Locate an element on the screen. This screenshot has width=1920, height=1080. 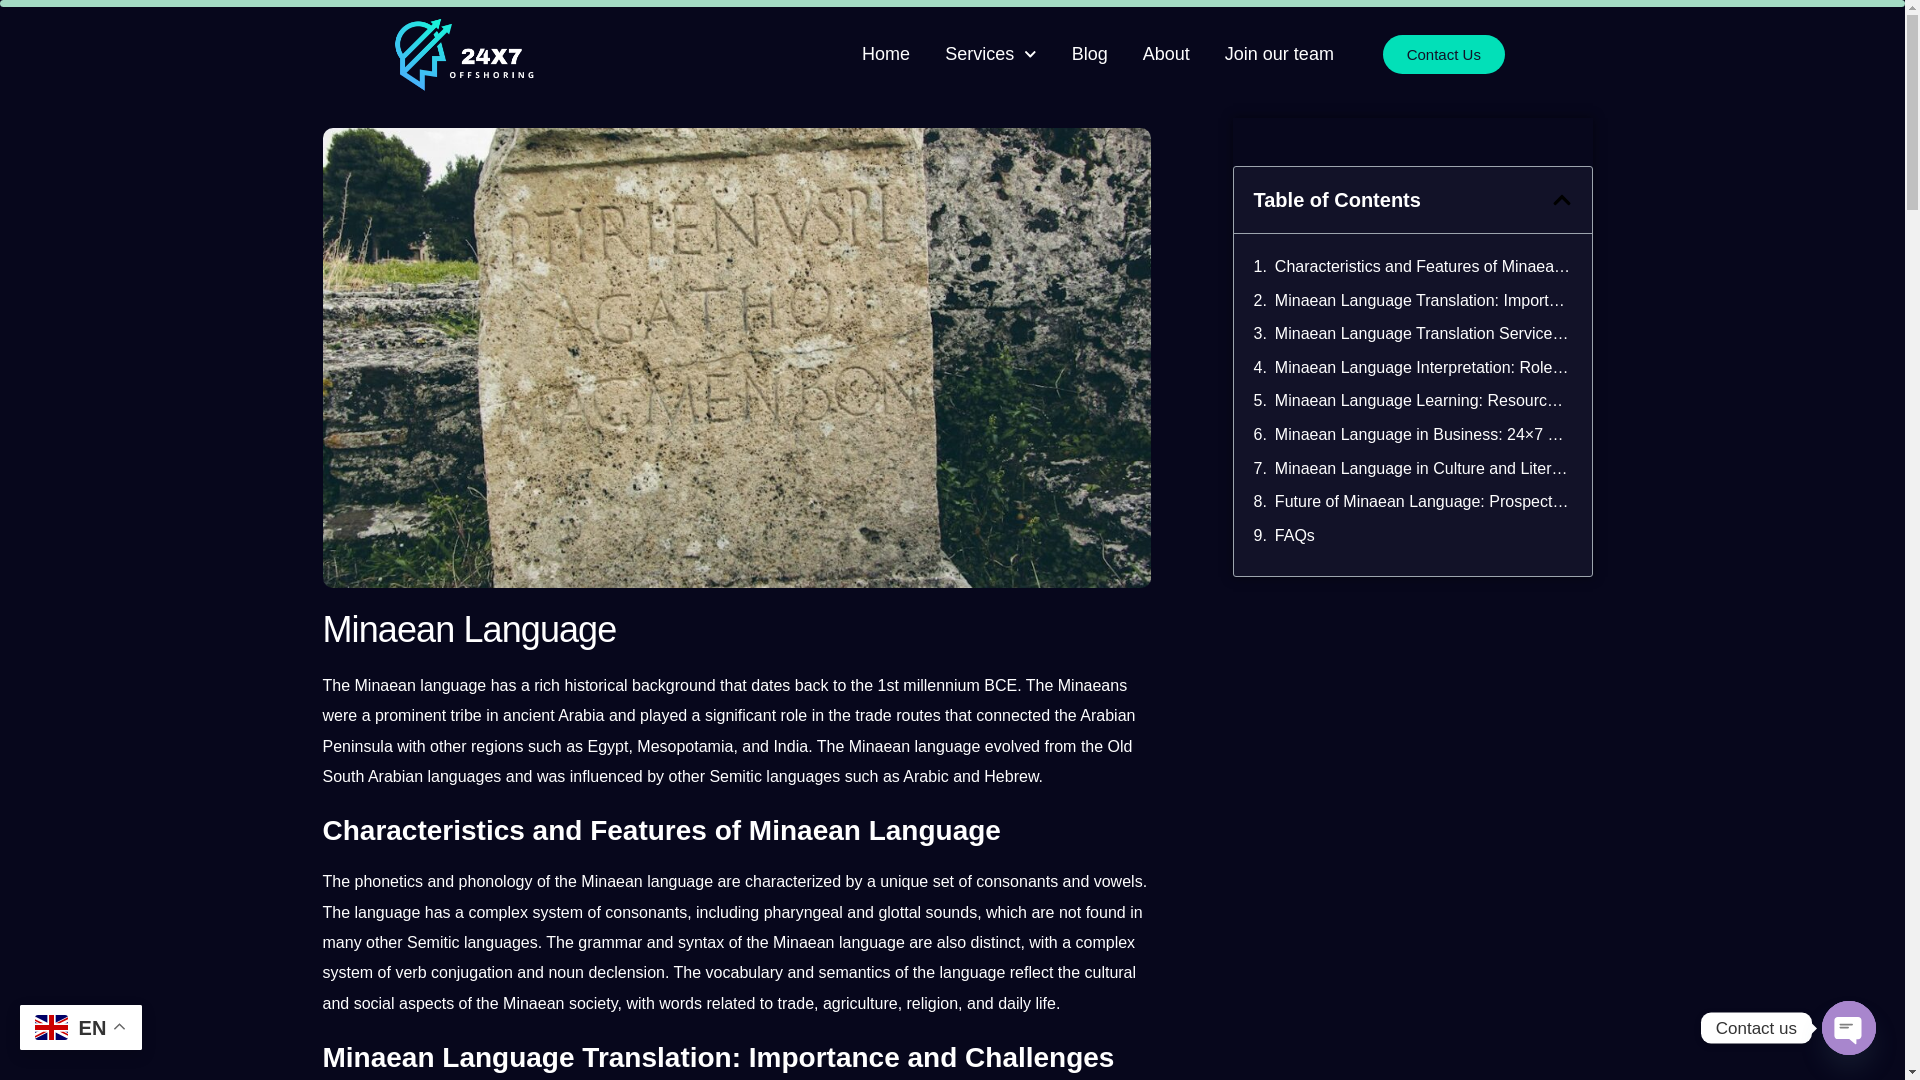
Home is located at coordinates (886, 54).